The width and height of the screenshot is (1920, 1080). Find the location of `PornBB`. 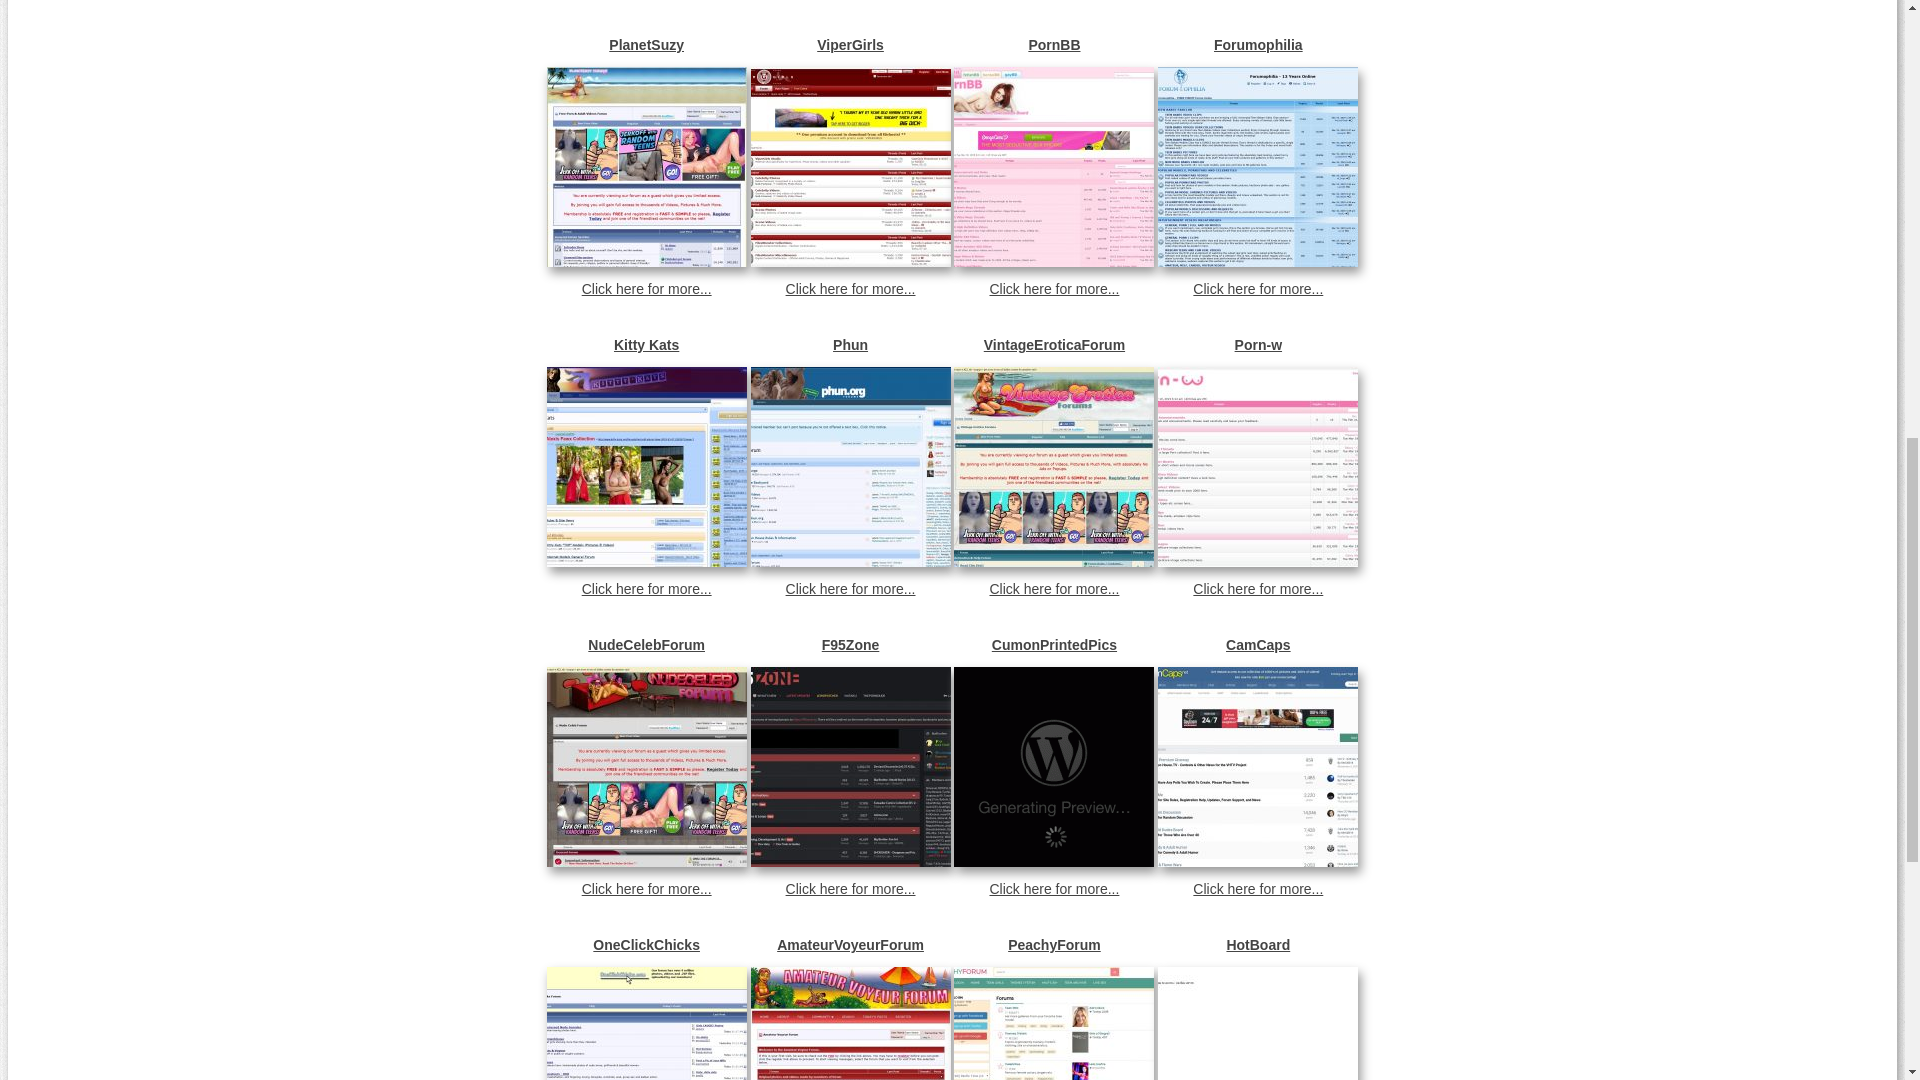

PornBB is located at coordinates (1054, 44).